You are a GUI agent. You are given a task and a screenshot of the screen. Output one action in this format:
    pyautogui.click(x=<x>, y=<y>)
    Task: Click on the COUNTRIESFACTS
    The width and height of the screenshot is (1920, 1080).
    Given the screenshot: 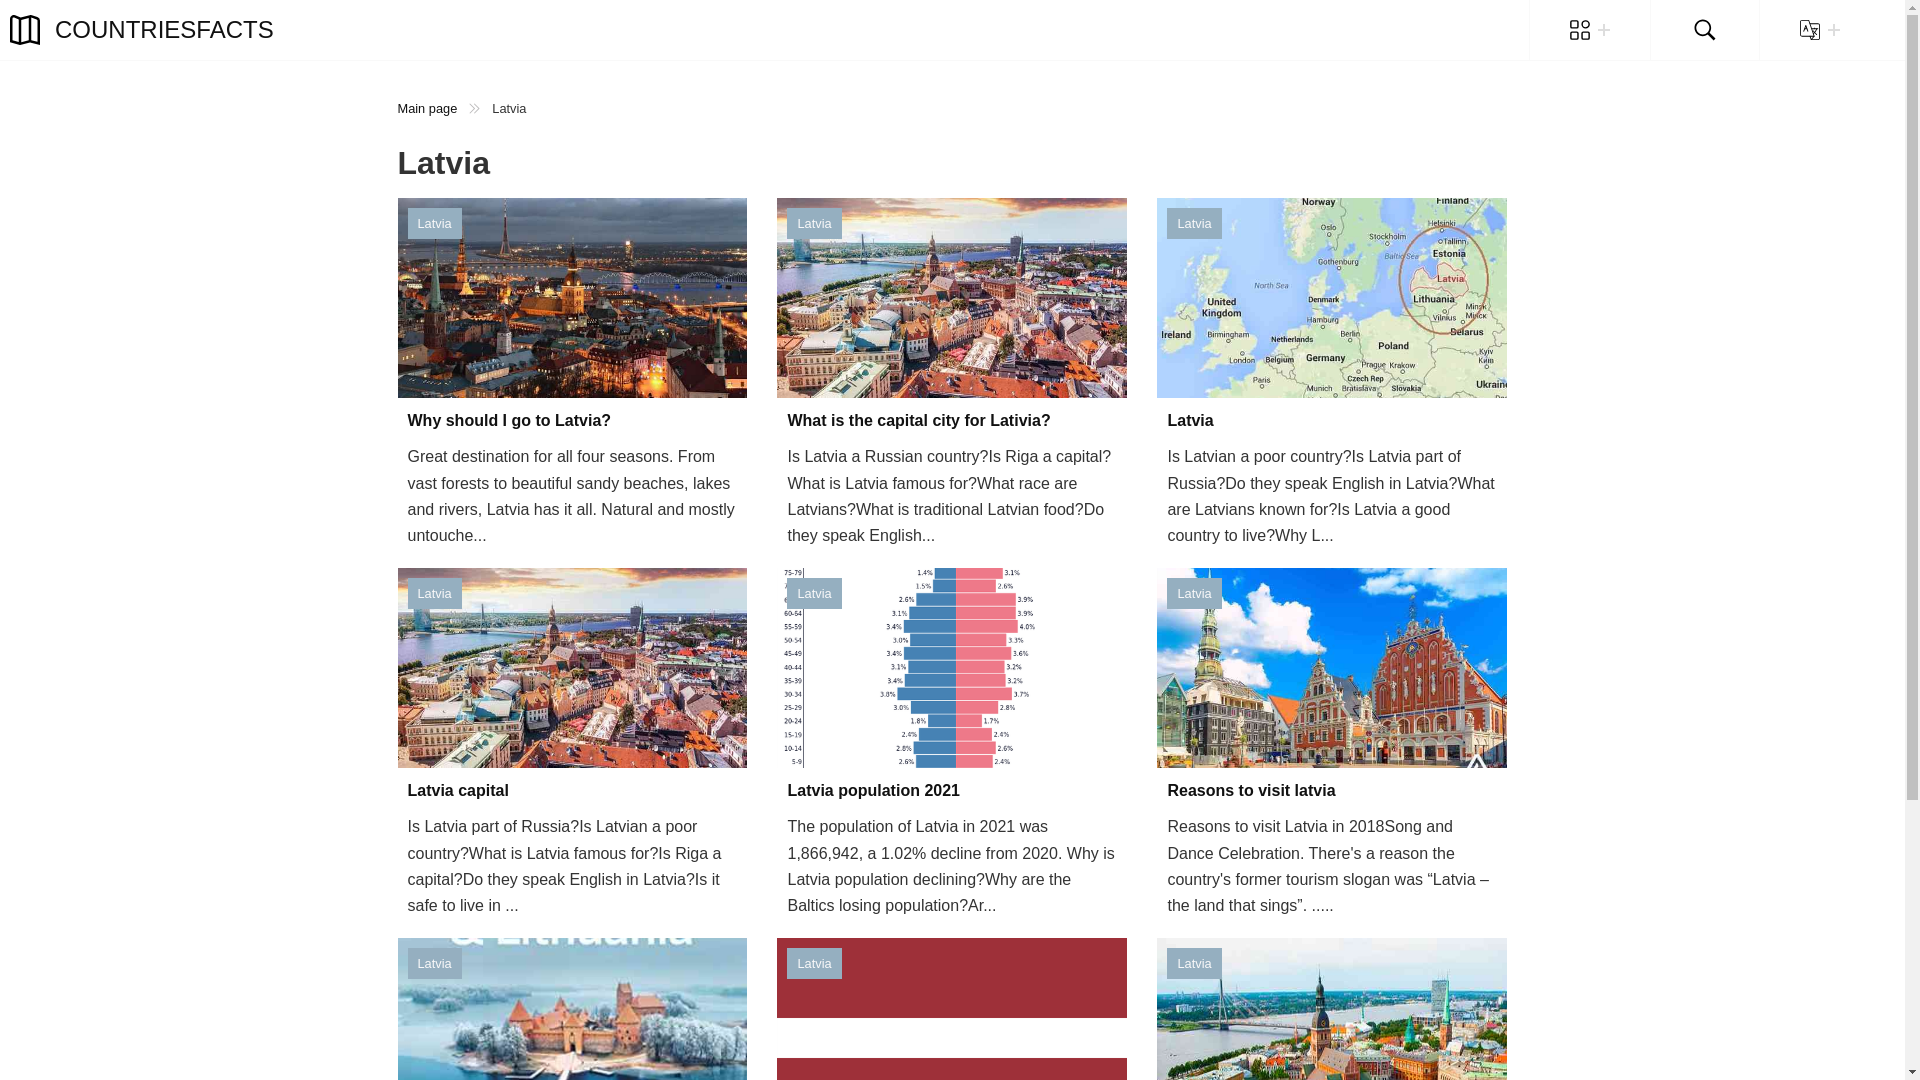 What is the action you would take?
    pyautogui.click(x=142, y=30)
    